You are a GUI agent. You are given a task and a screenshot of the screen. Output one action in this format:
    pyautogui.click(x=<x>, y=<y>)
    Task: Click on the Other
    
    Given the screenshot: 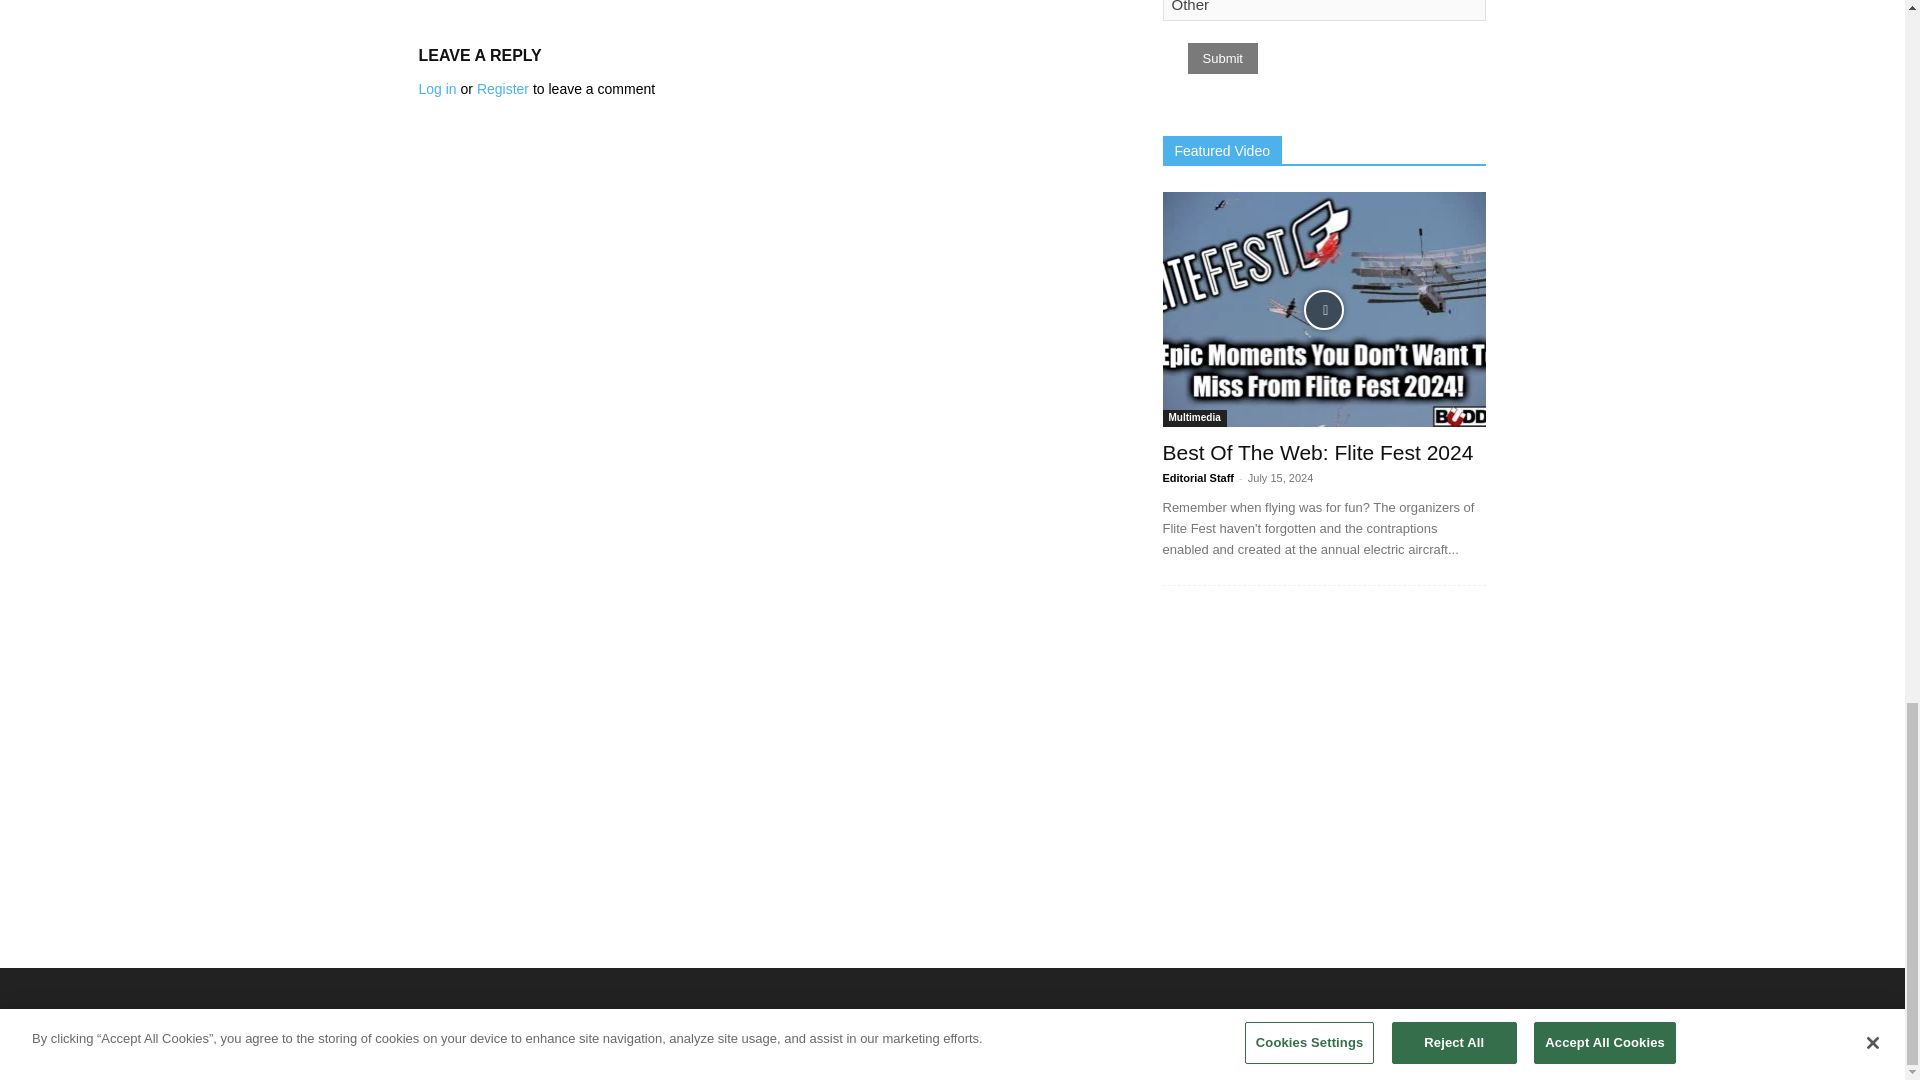 What is the action you would take?
    pyautogui.click(x=1324, y=10)
    